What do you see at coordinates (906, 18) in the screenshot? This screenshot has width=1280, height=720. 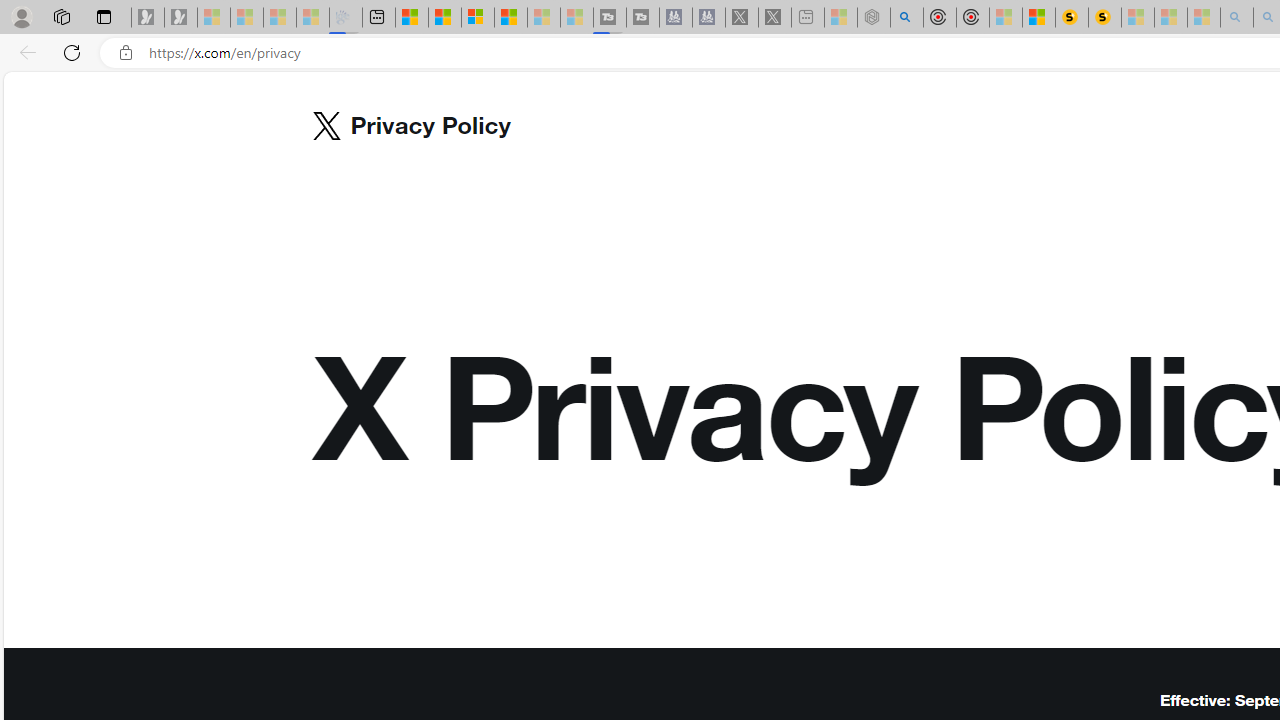 I see `poe - Search` at bounding box center [906, 18].